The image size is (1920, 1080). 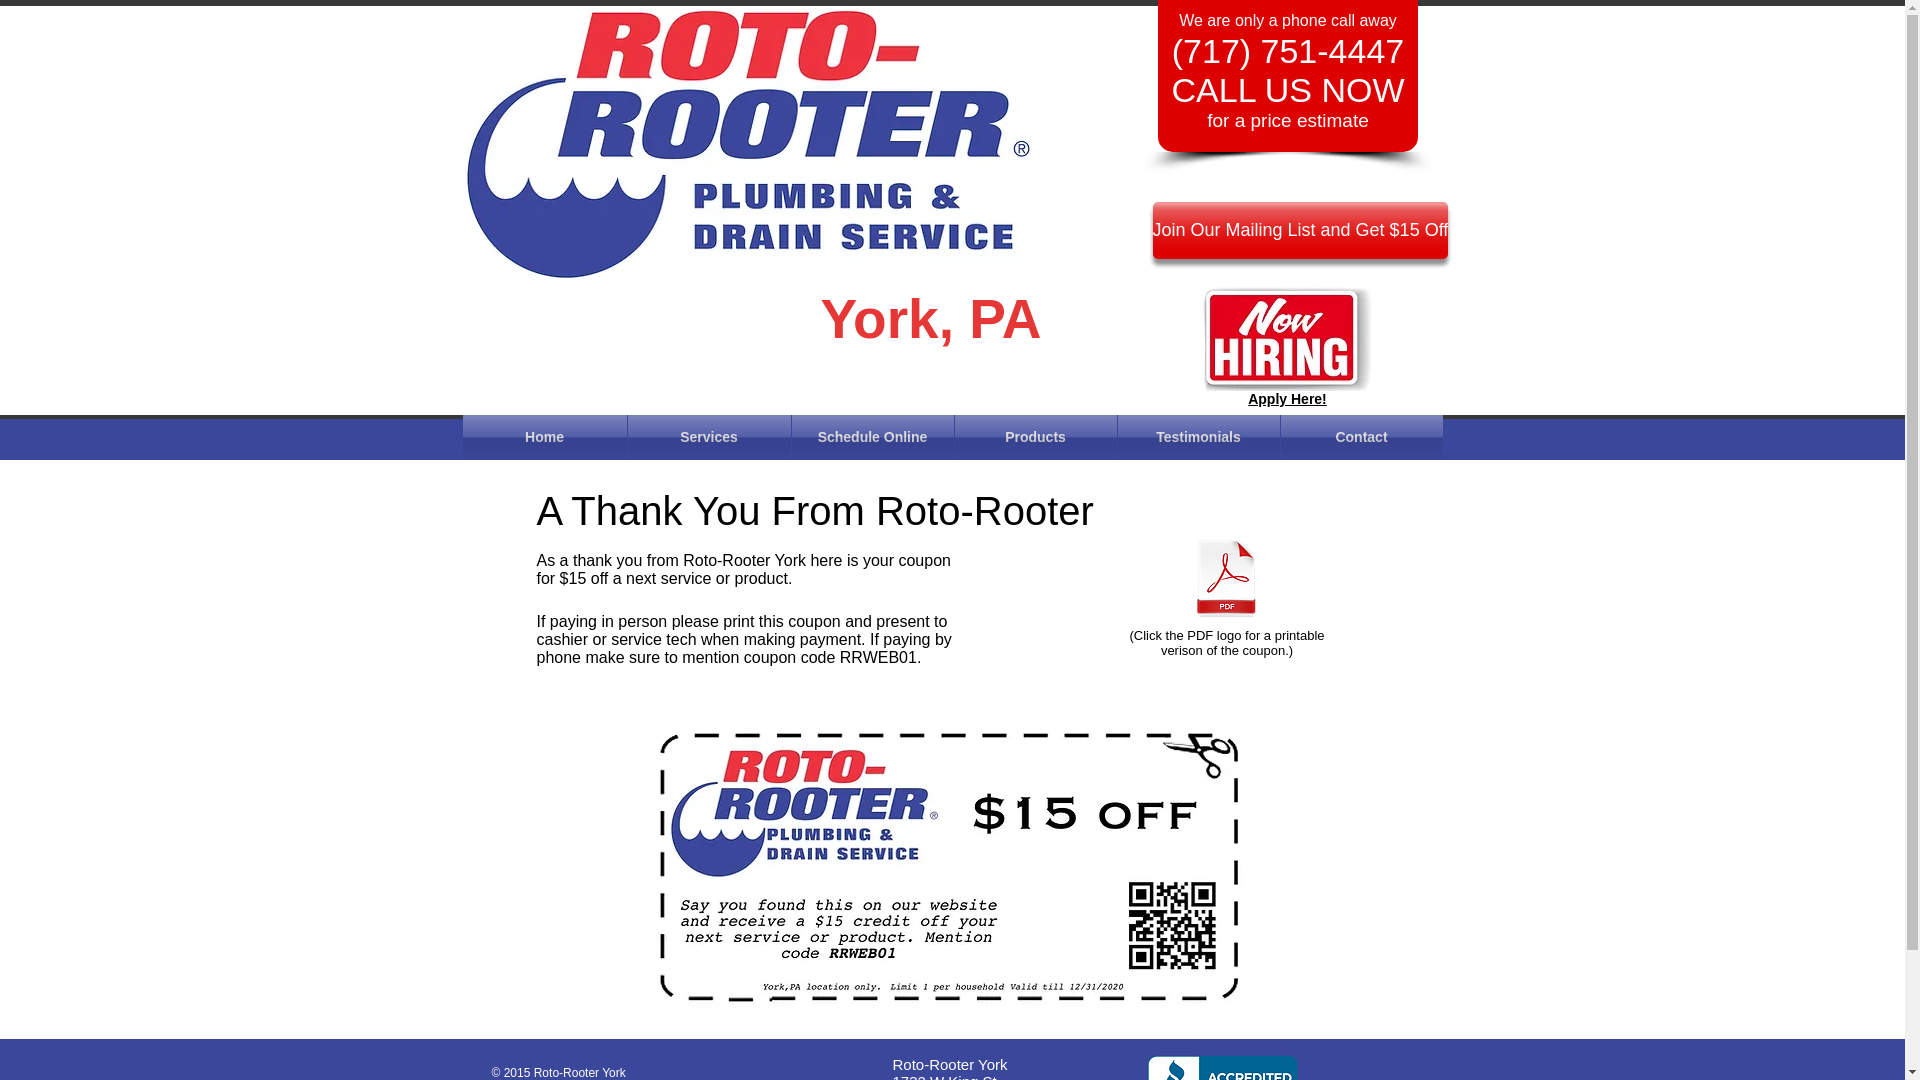 What do you see at coordinates (1198, 437) in the screenshot?
I see `Testimonials` at bounding box center [1198, 437].